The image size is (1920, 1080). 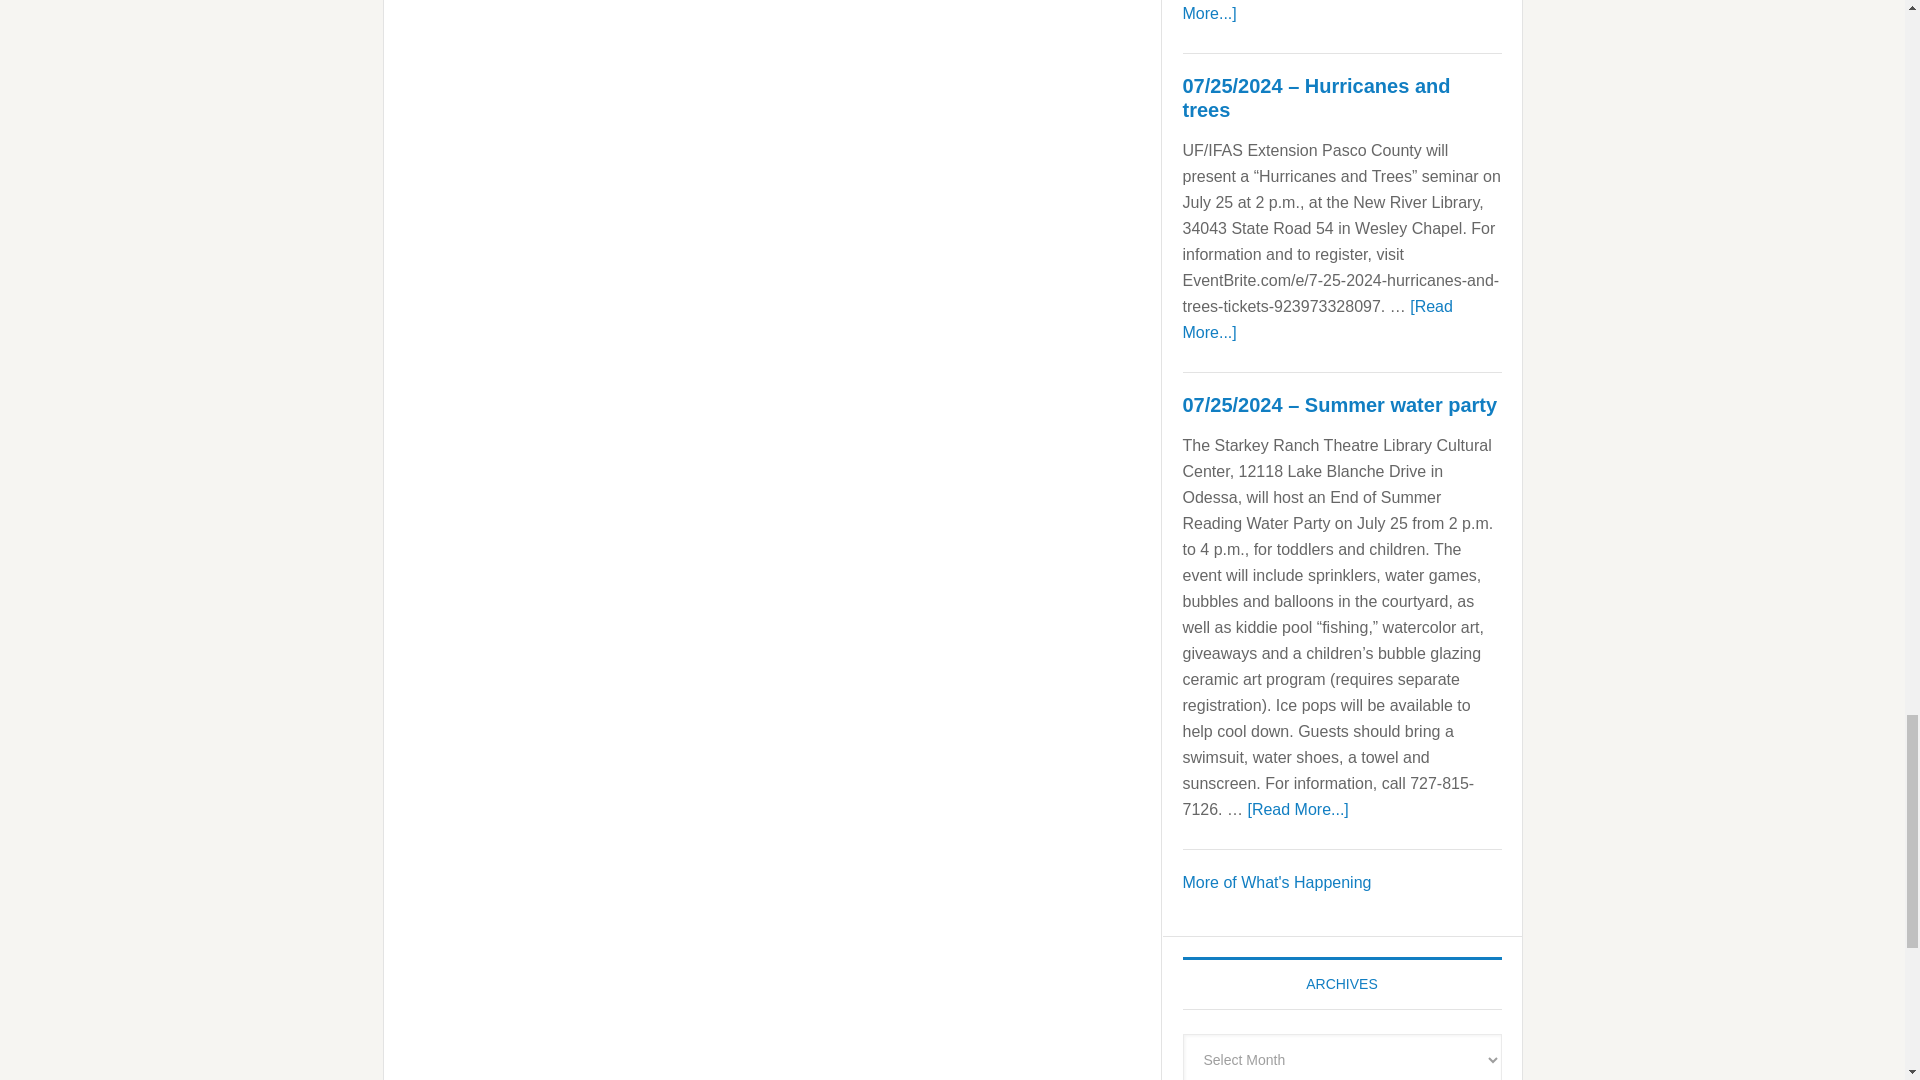 What do you see at coordinates (1276, 882) in the screenshot?
I see `What's Happening` at bounding box center [1276, 882].